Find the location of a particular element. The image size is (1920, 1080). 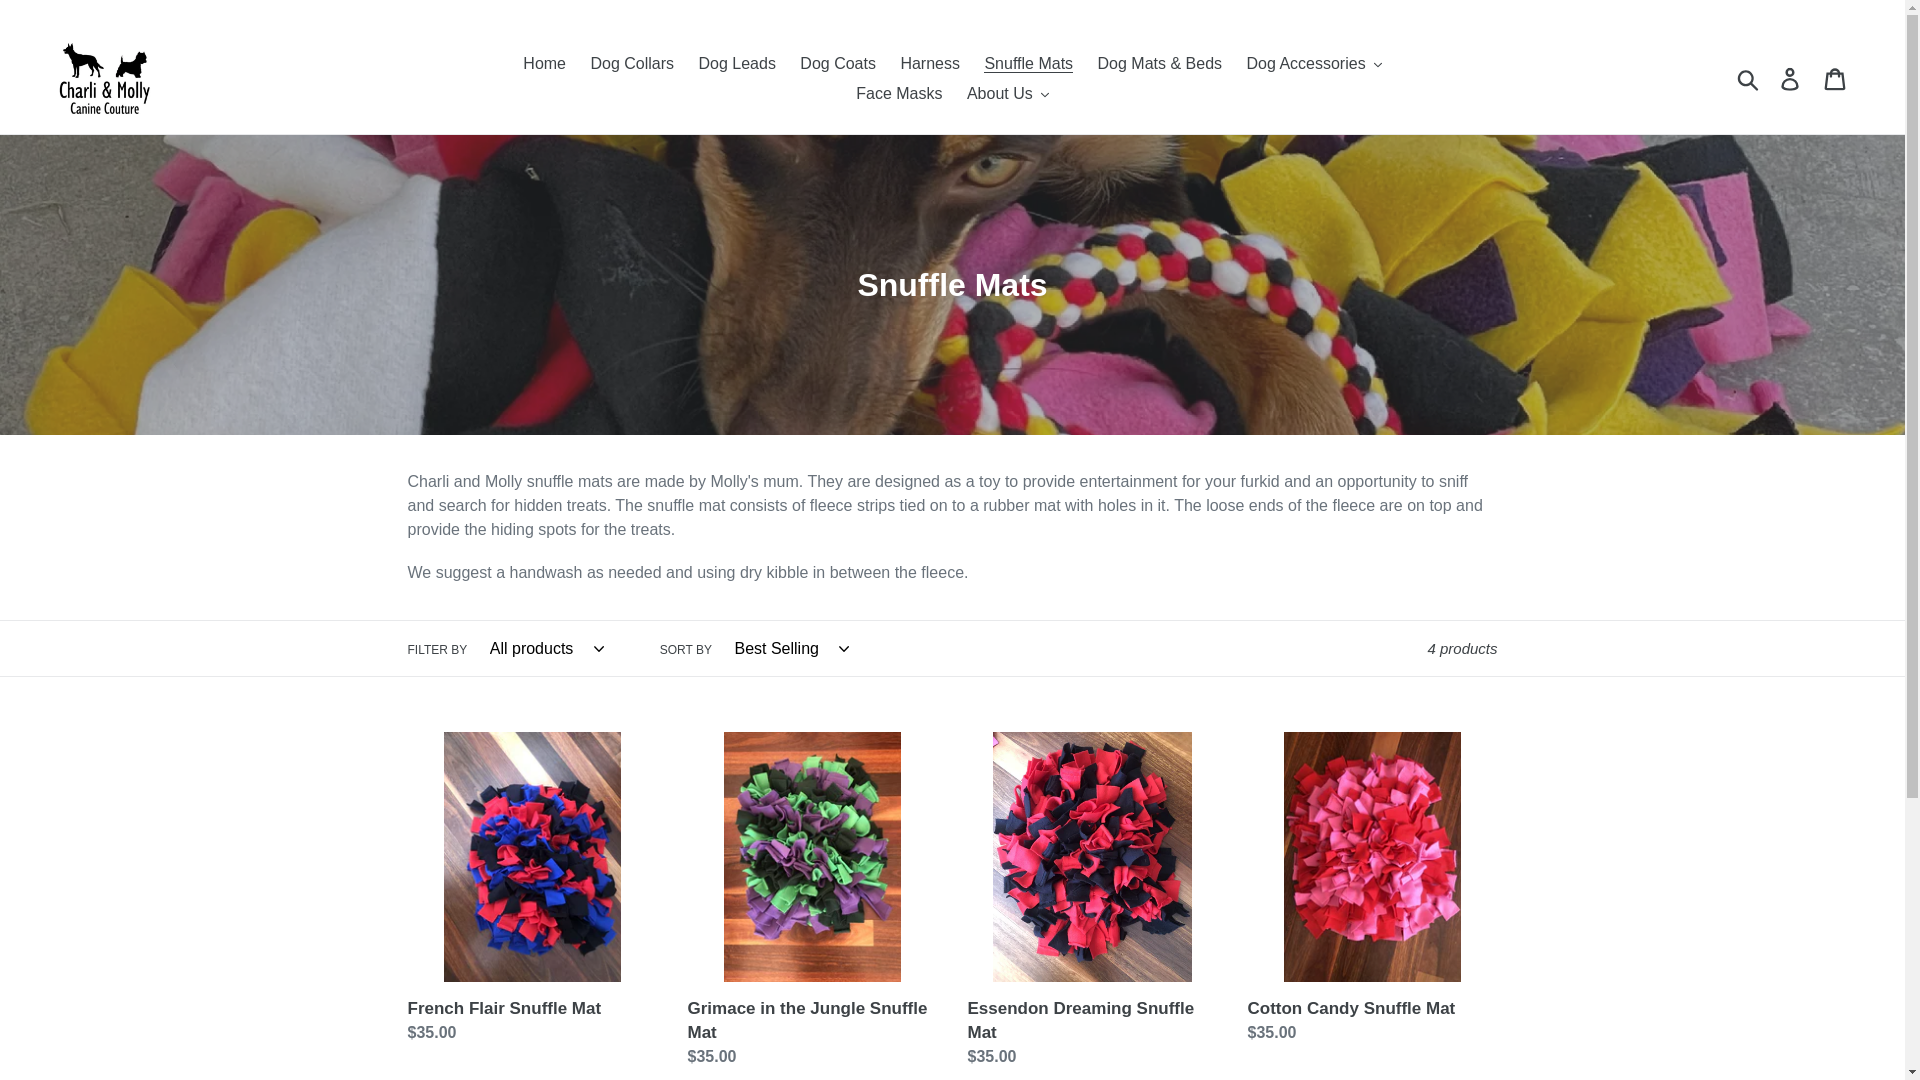

Dog Coats is located at coordinates (837, 63).